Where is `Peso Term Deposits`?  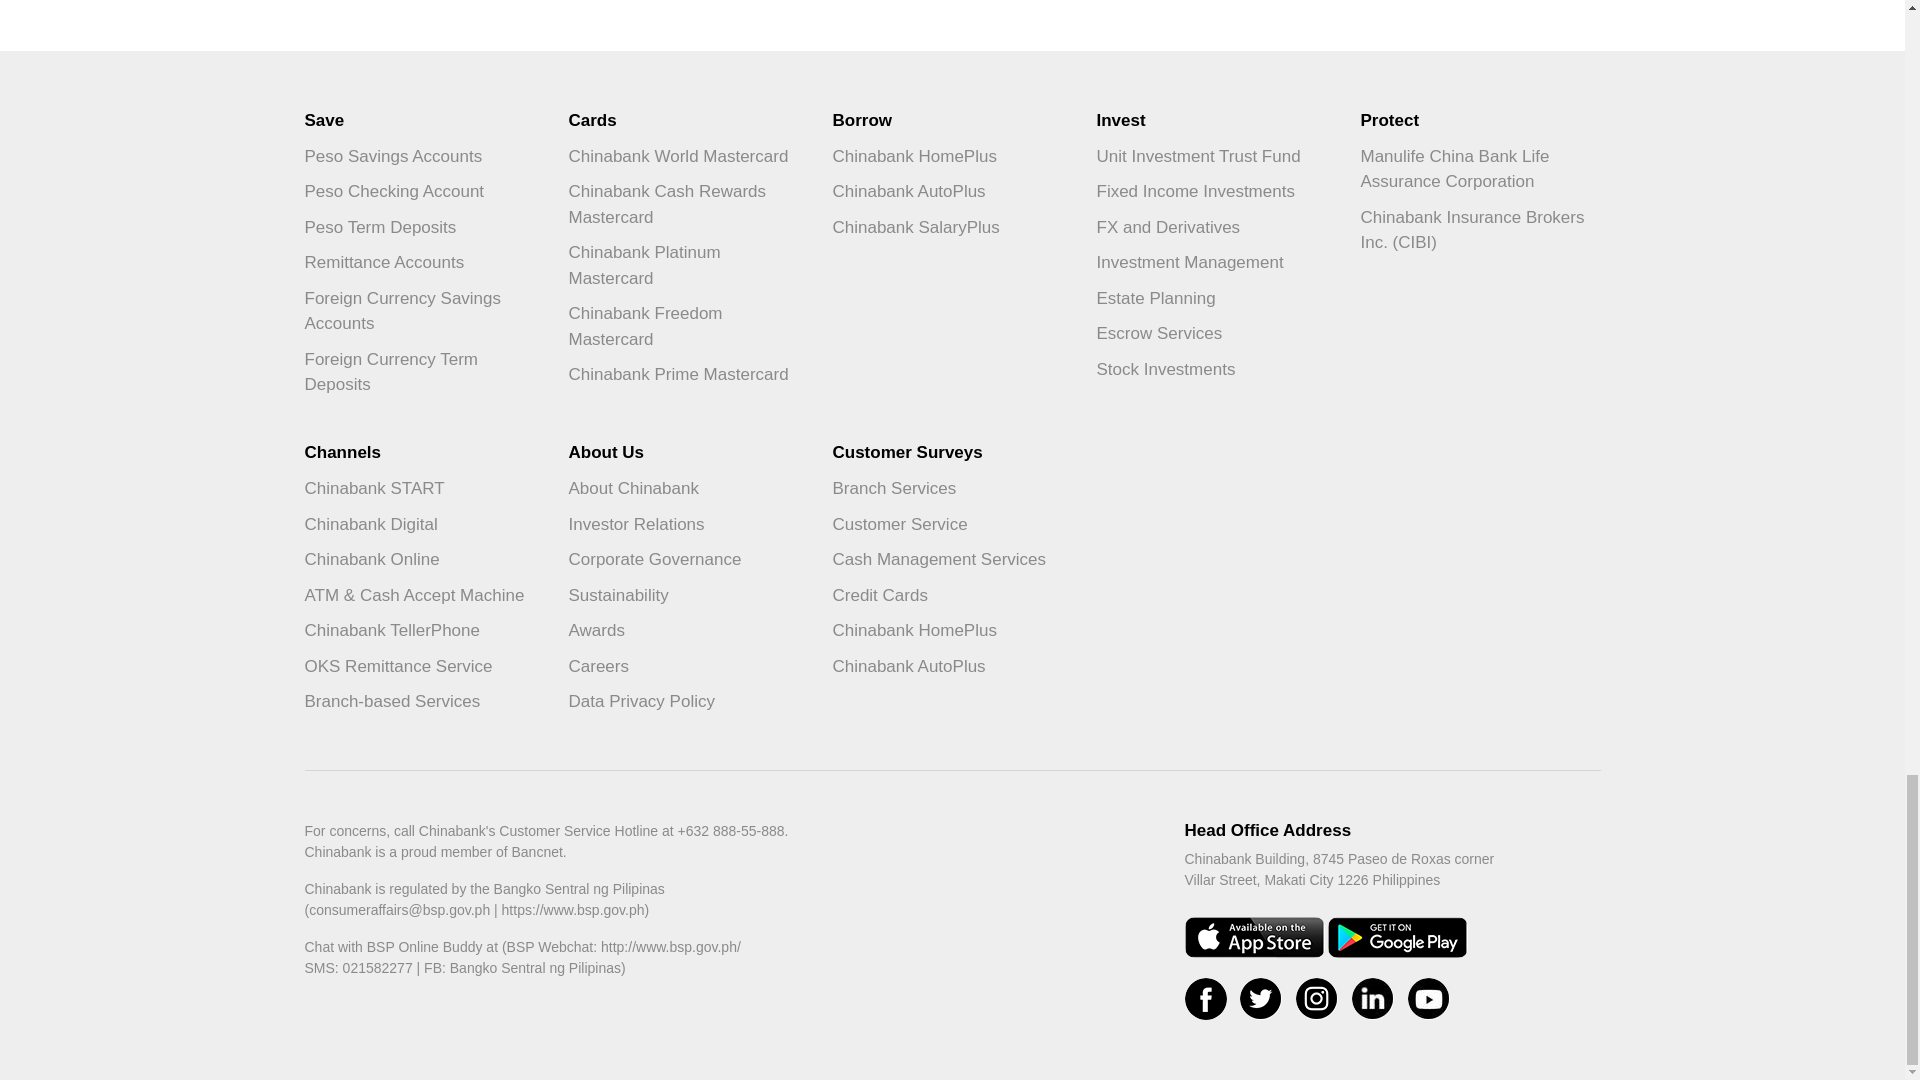 Peso Term Deposits is located at coordinates (423, 228).